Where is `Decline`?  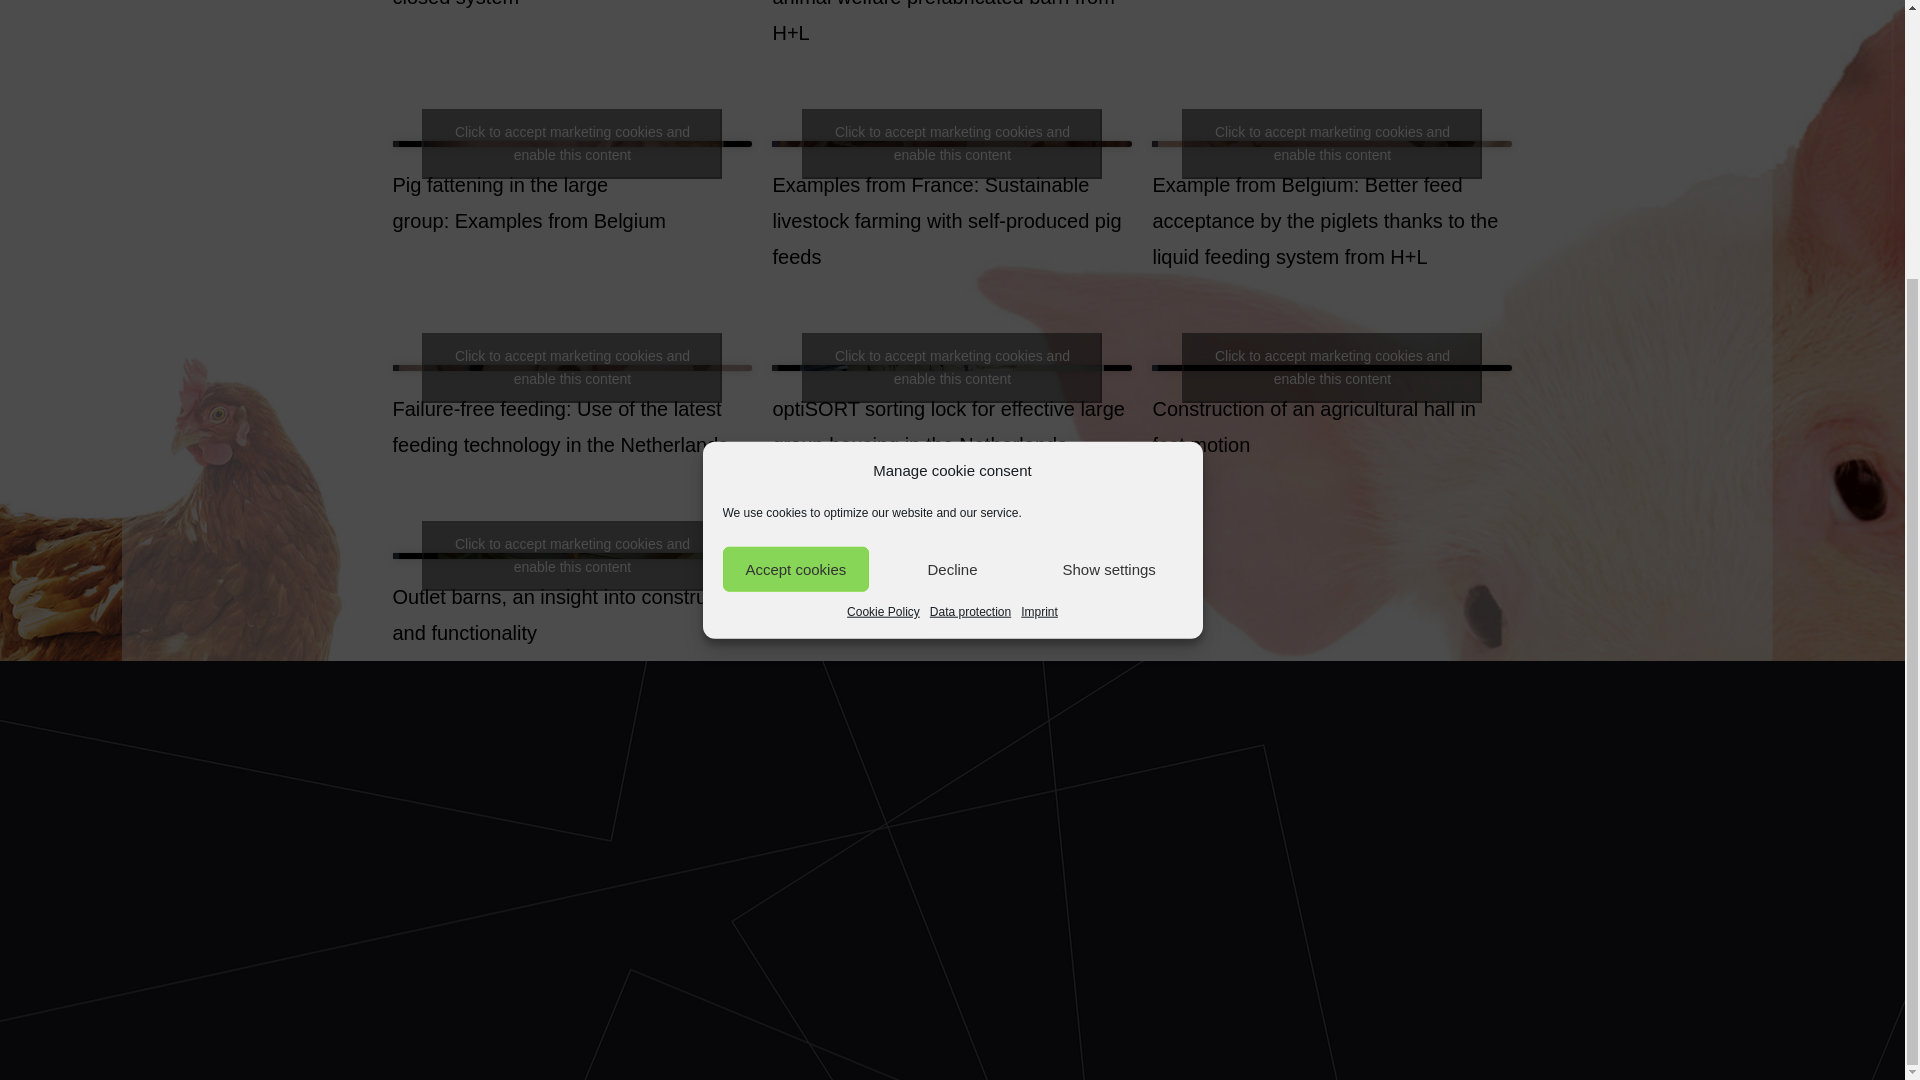
Decline is located at coordinates (952, 206).